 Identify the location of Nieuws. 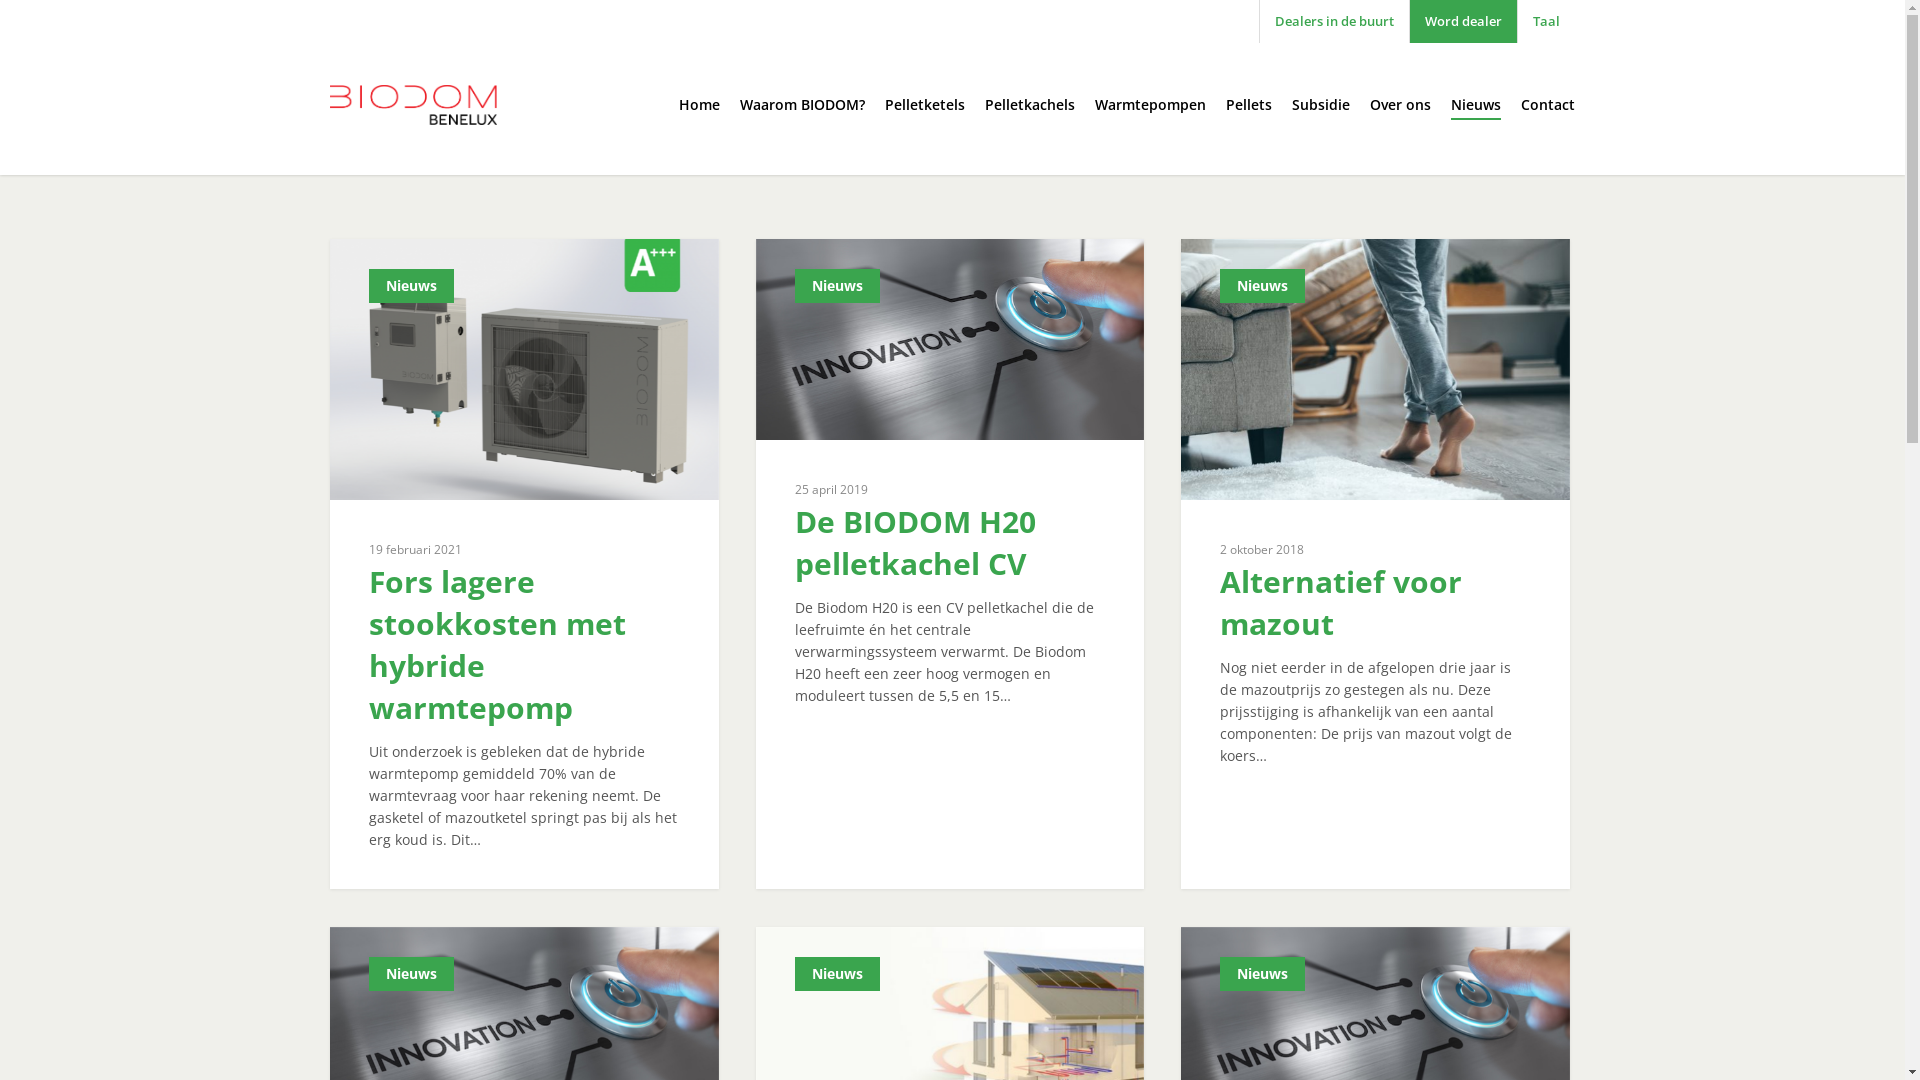
(838, 286).